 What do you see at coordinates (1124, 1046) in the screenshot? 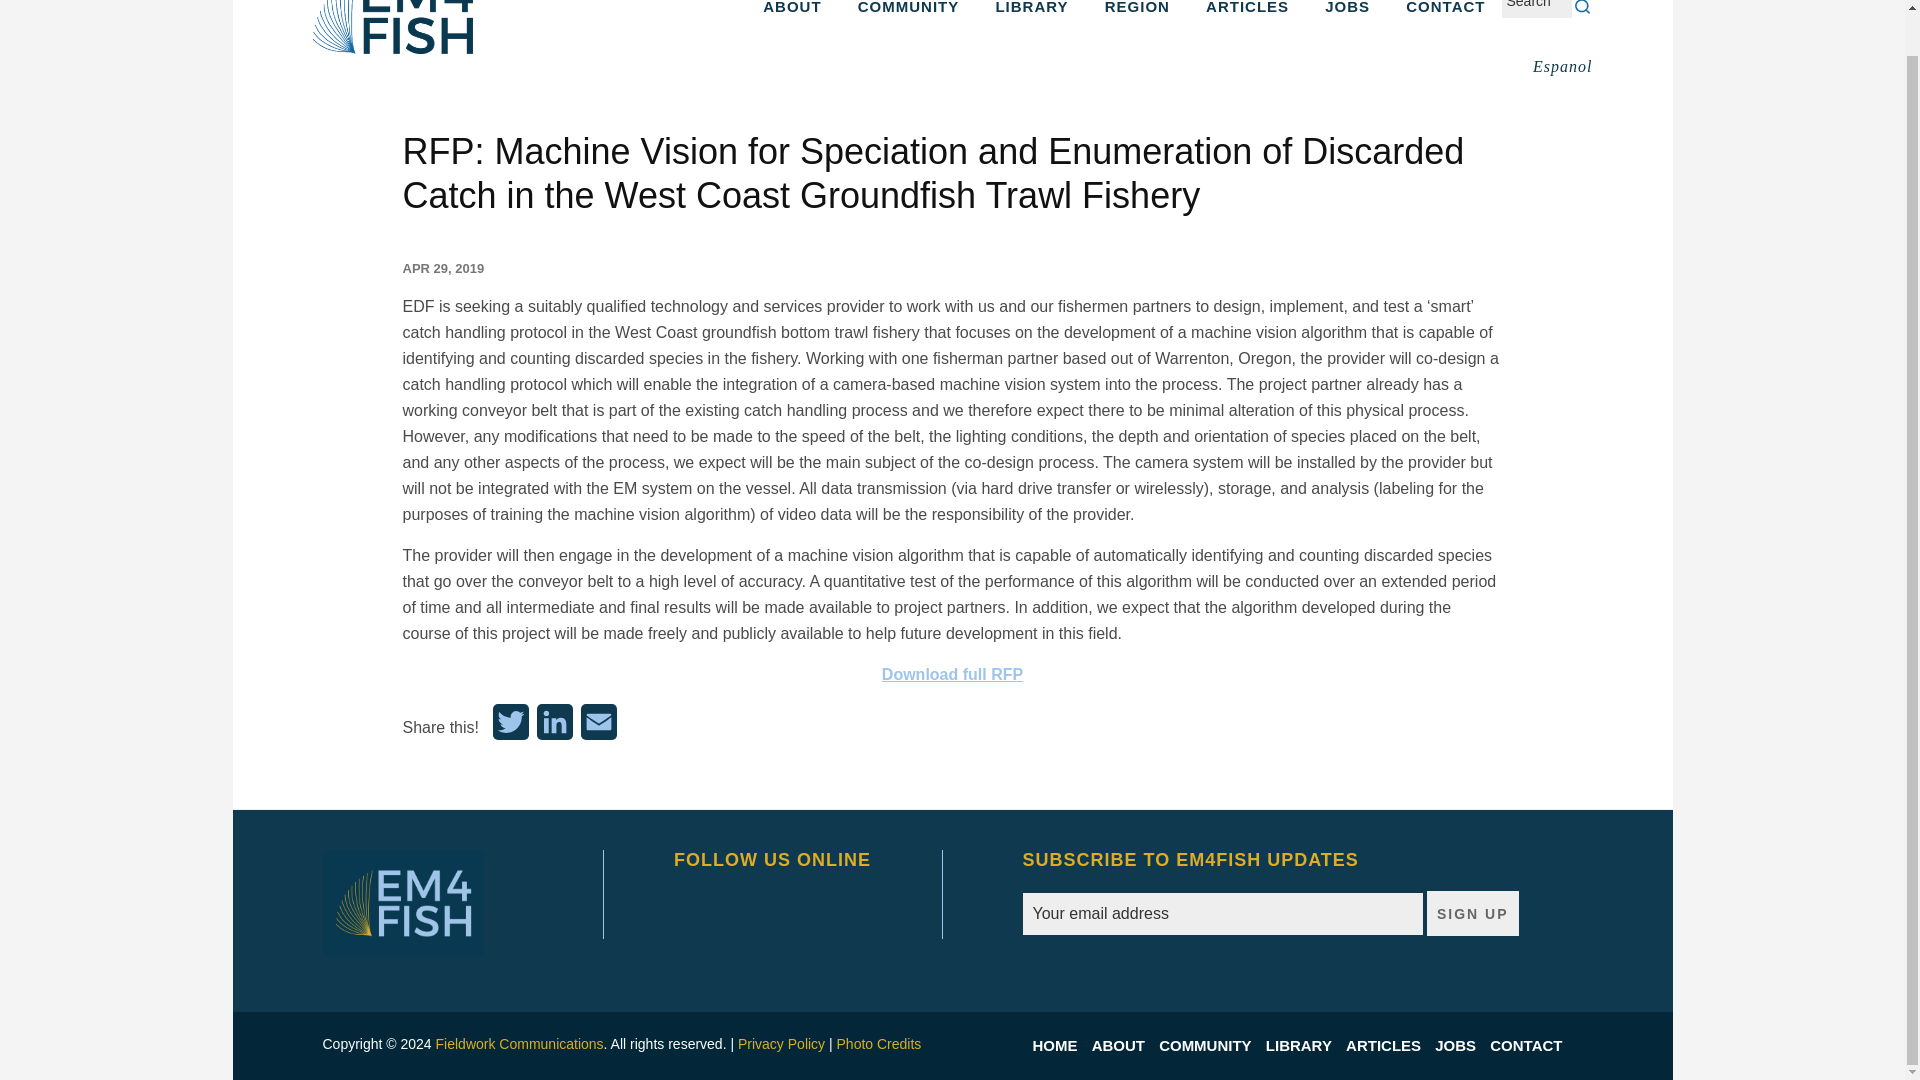
I see `ABOUT` at bounding box center [1124, 1046].